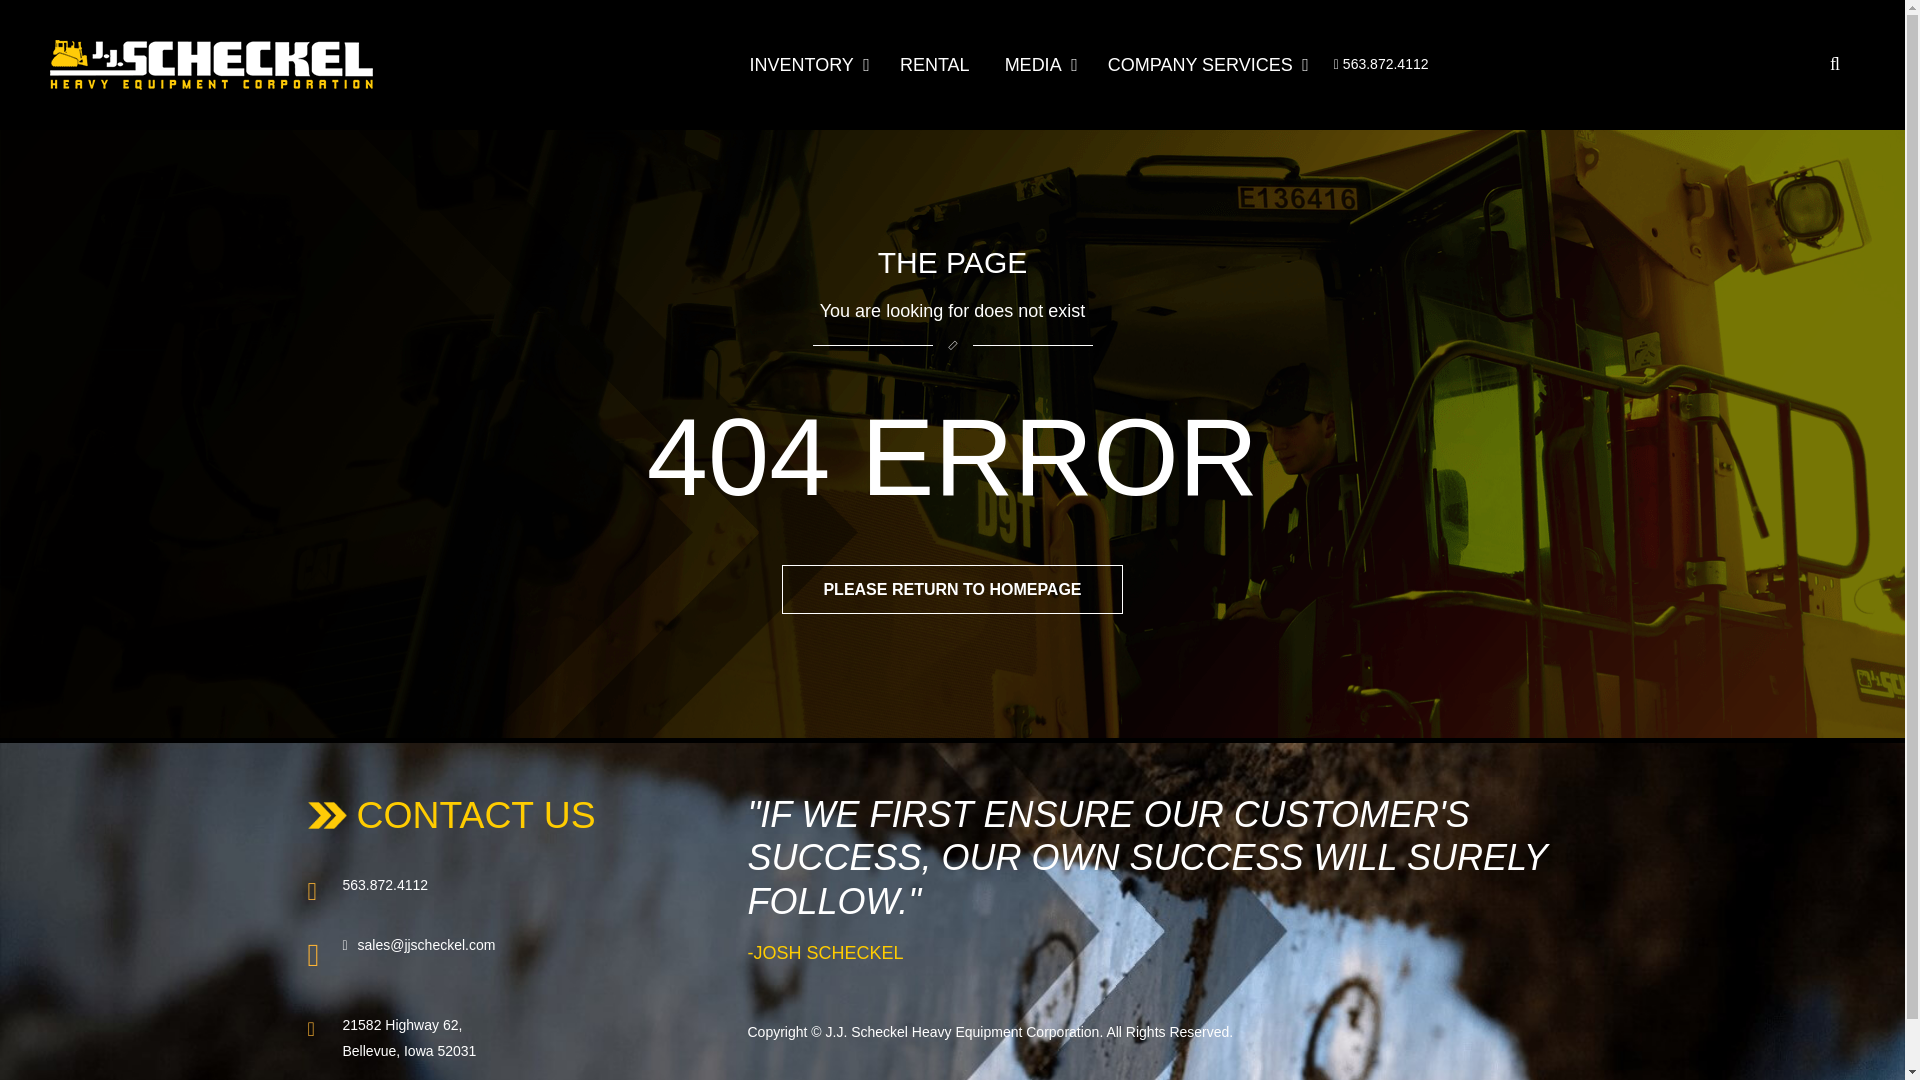 The height and width of the screenshot is (1080, 1920). What do you see at coordinates (210, 65) in the screenshot?
I see `J.J. Scheckel - Heavy equipment rental, rebuilds, and sales` at bounding box center [210, 65].